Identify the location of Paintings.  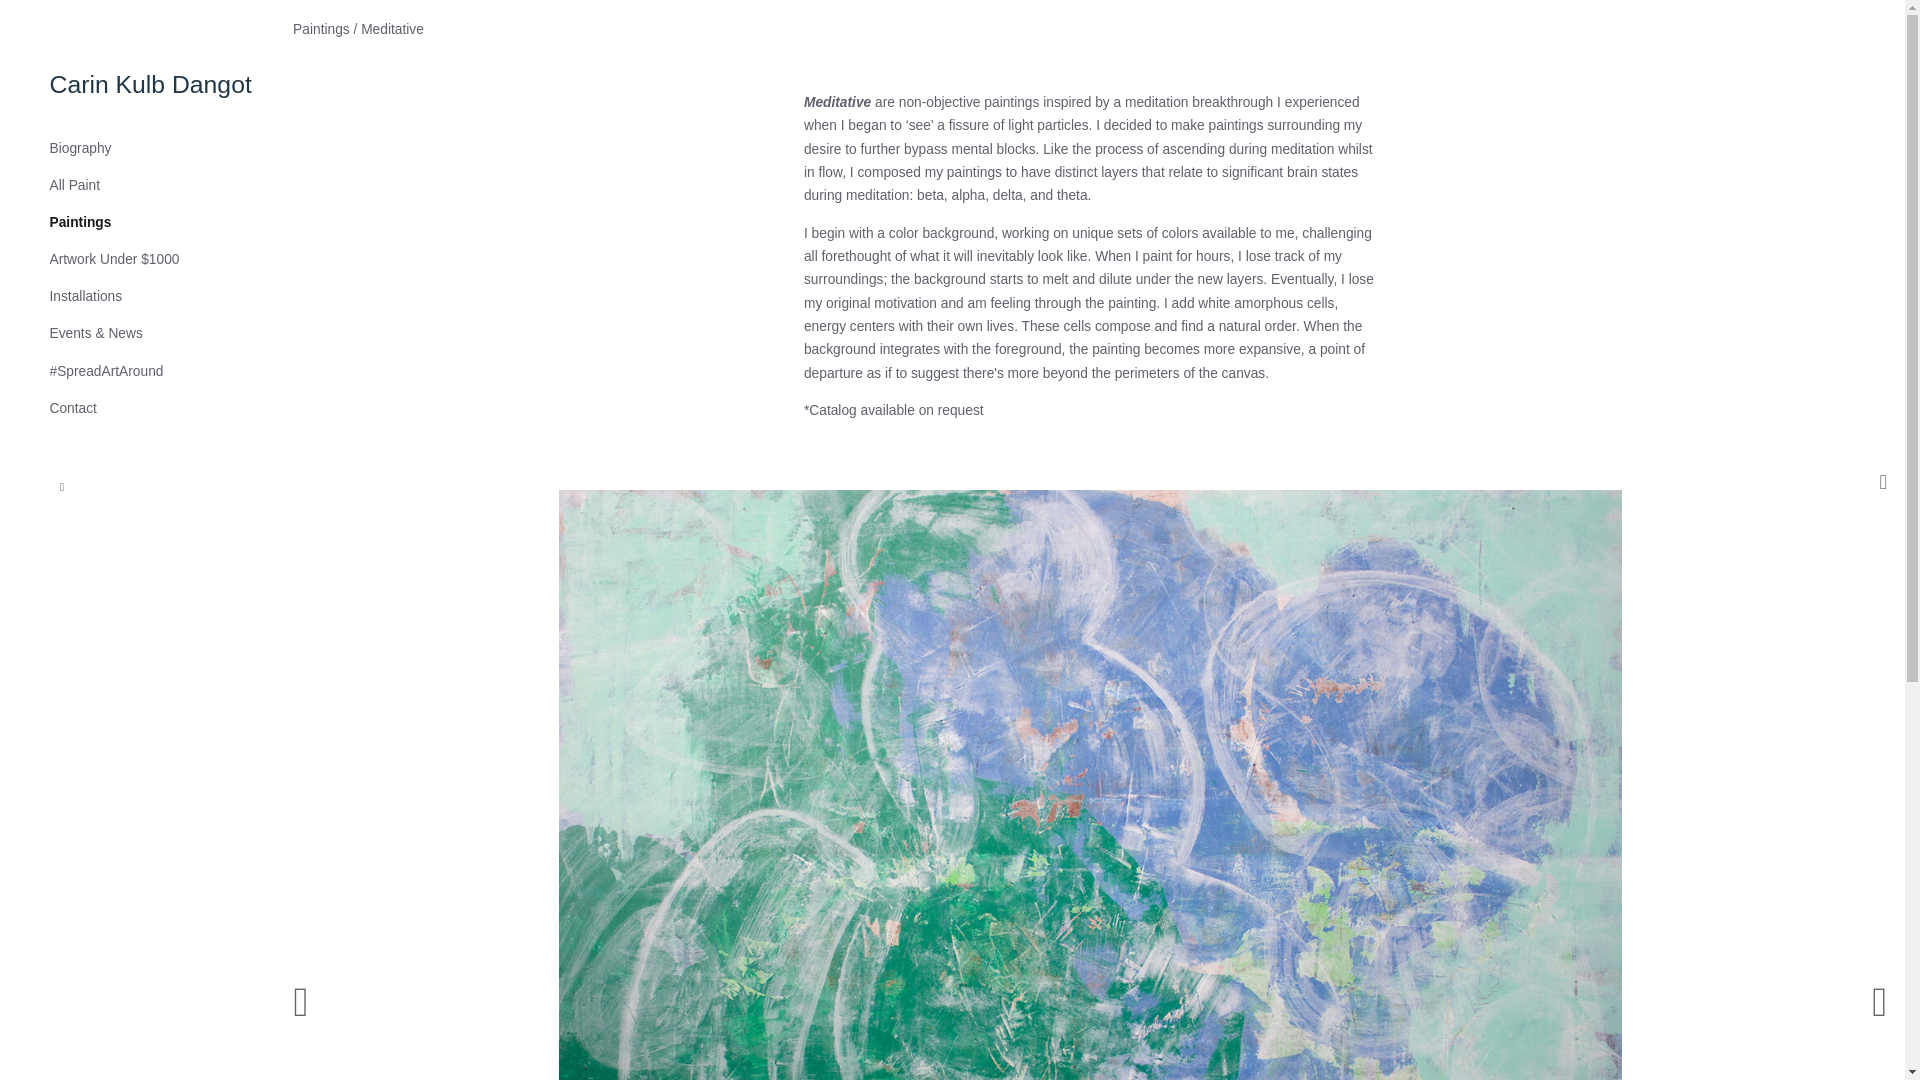
(321, 28).